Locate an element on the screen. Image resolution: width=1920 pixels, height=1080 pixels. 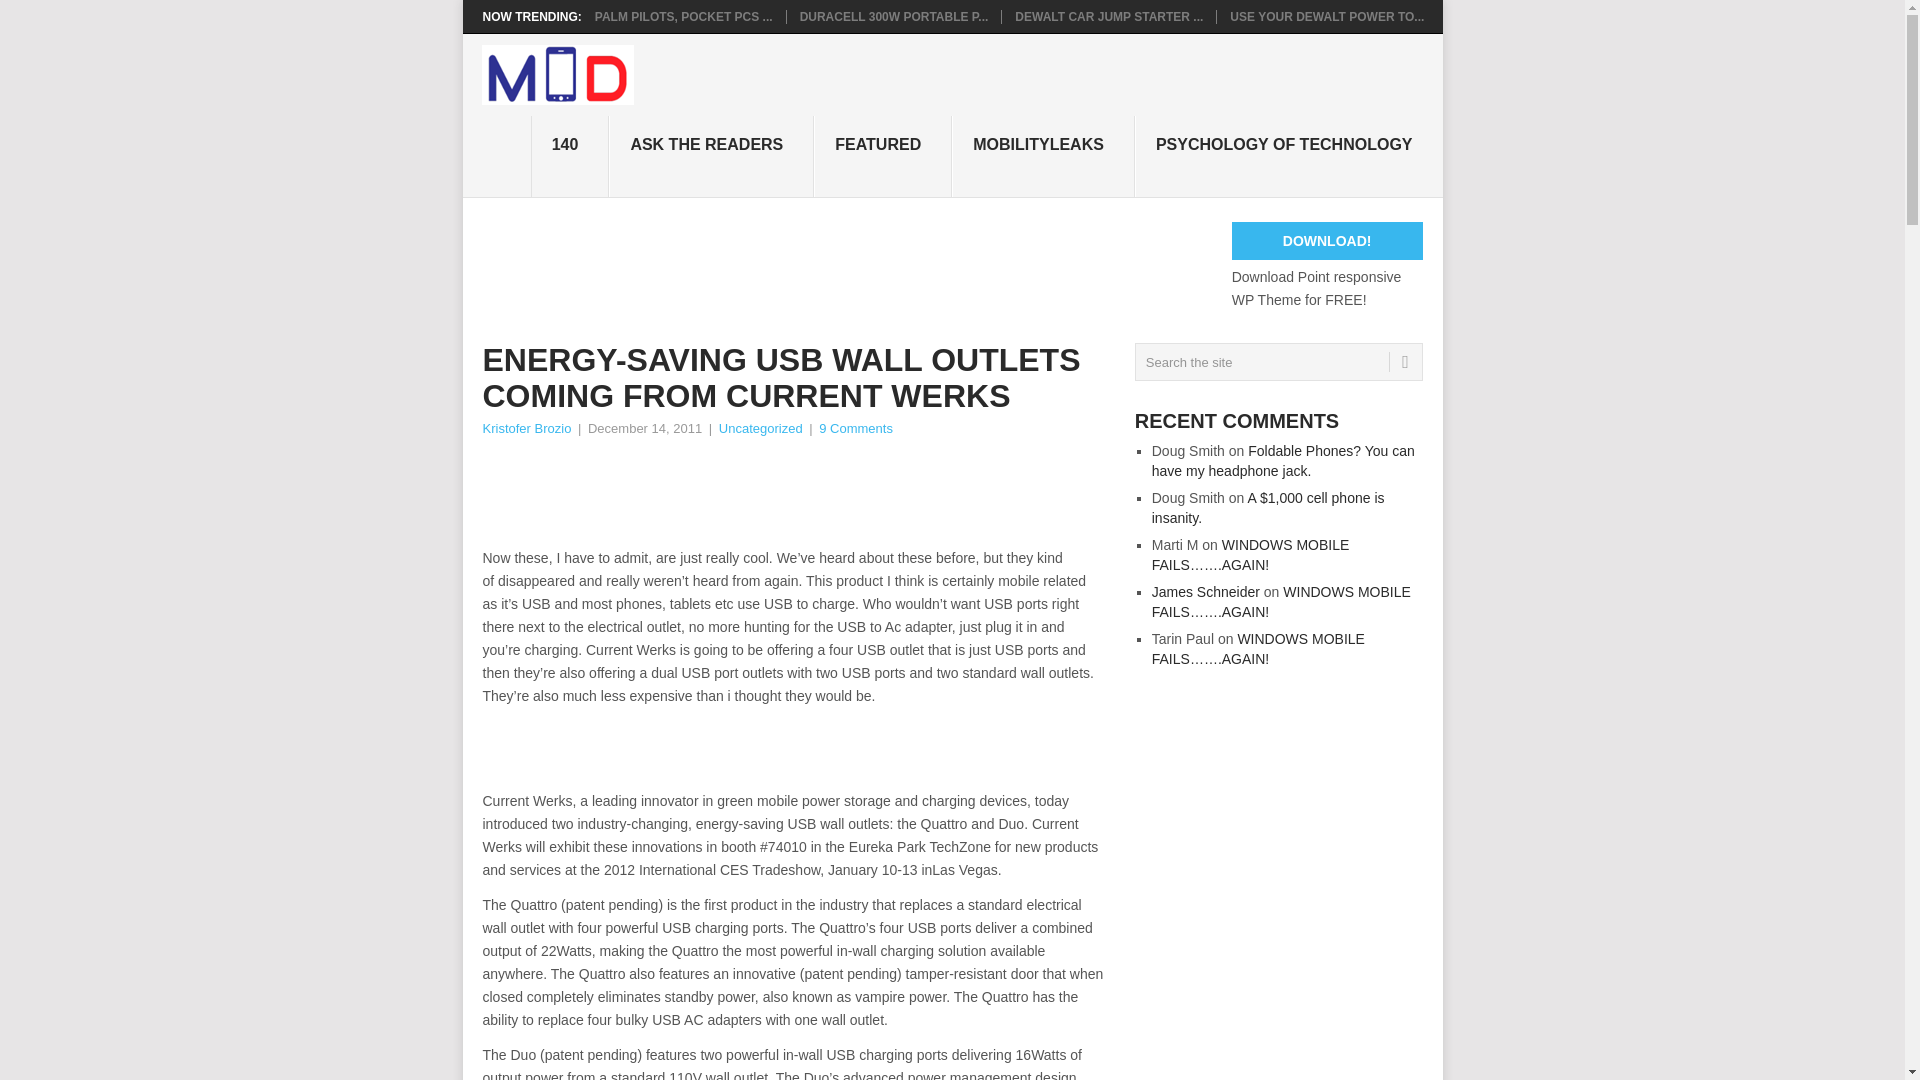
DOWNLOAD! is located at coordinates (1327, 241).